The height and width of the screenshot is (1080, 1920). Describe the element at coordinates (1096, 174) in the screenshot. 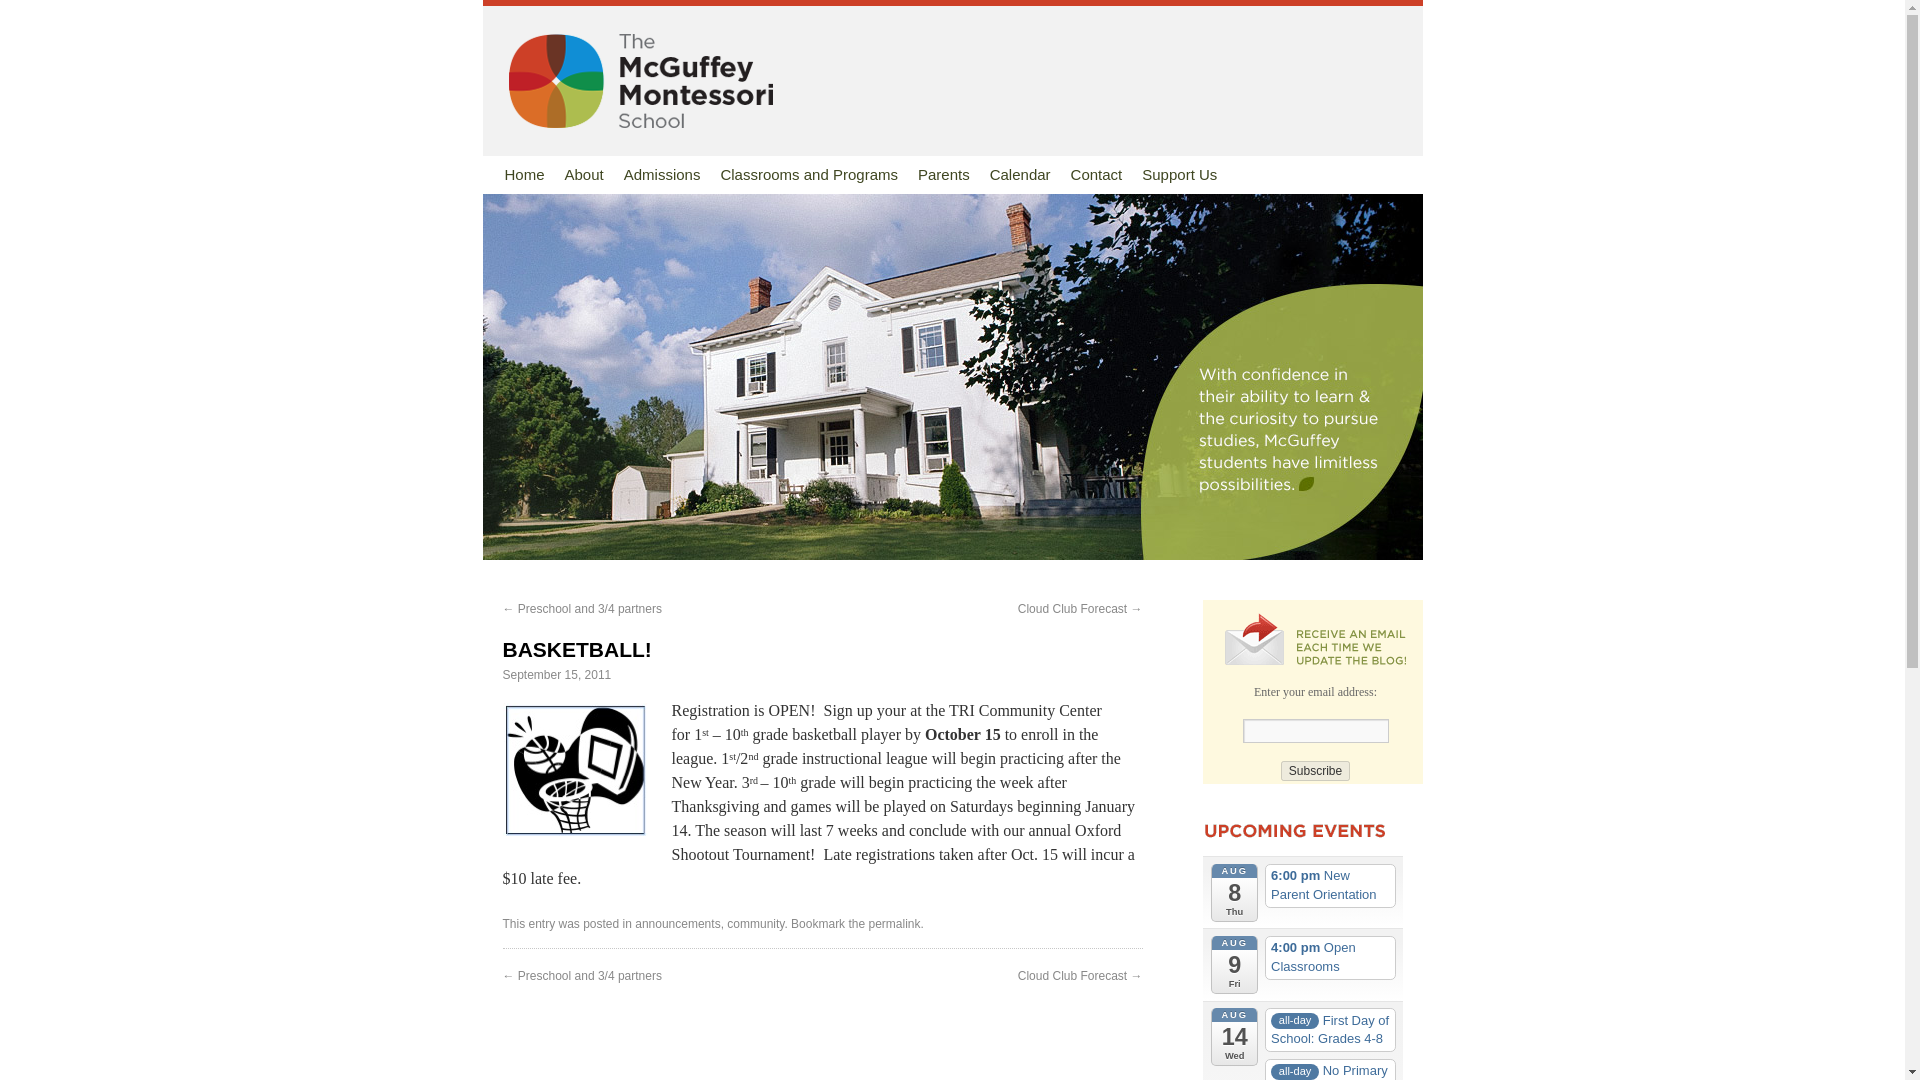

I see `Contact` at that location.